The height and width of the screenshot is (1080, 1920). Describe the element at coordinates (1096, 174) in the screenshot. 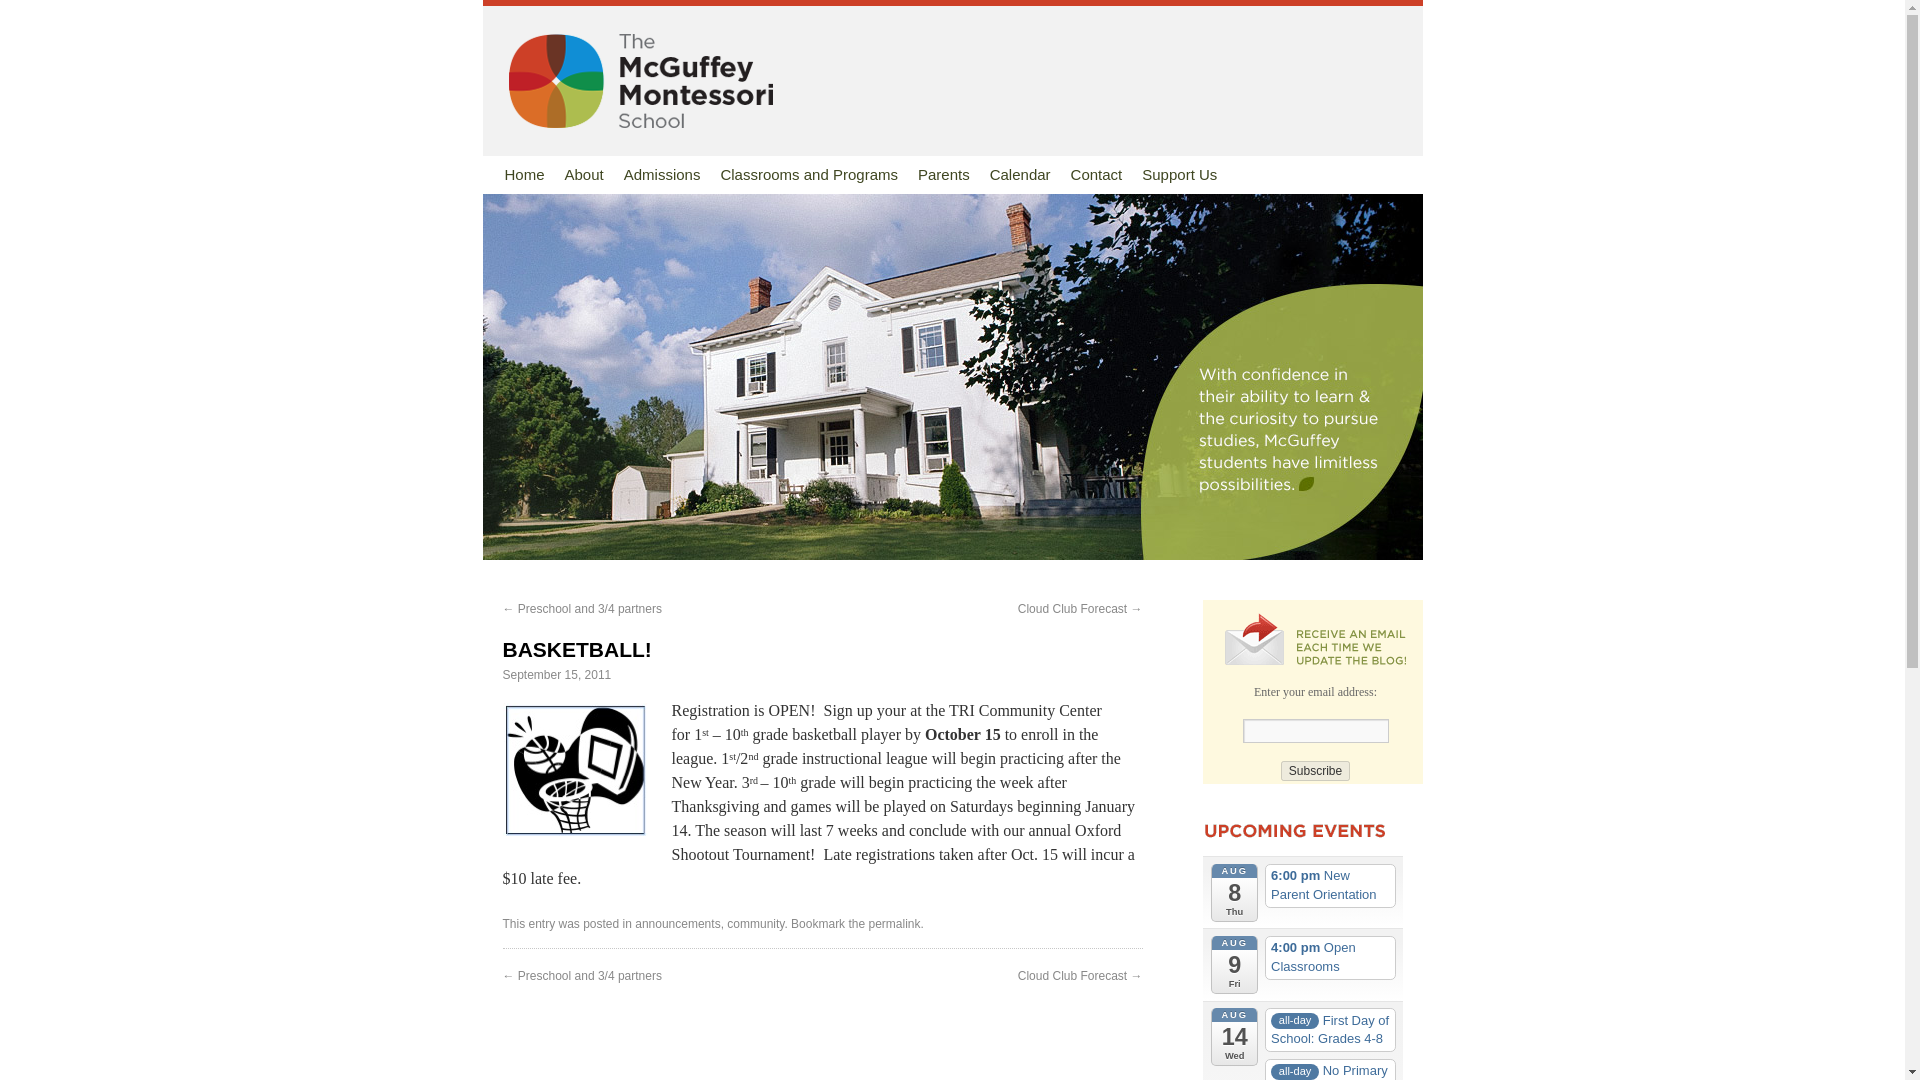

I see `Contact` at that location.